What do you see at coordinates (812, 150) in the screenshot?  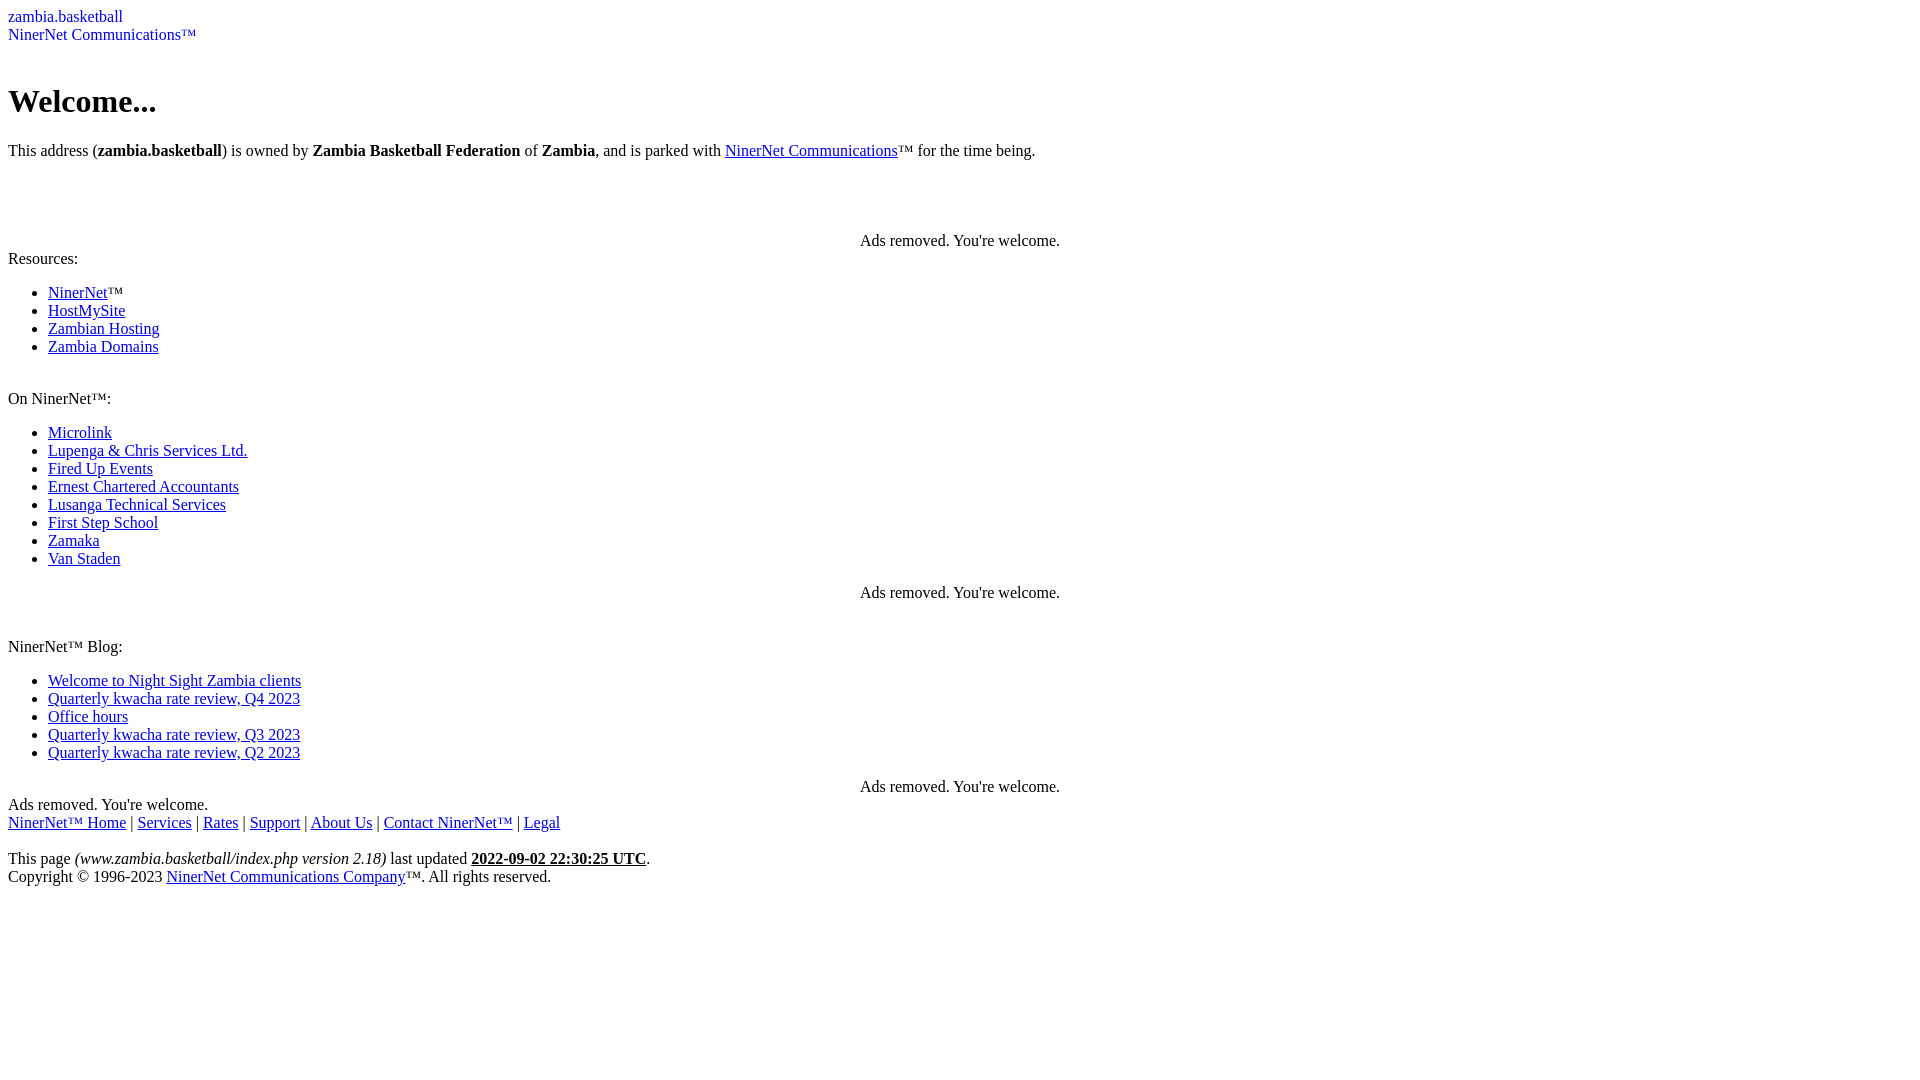 I see `NinerNet Communications` at bounding box center [812, 150].